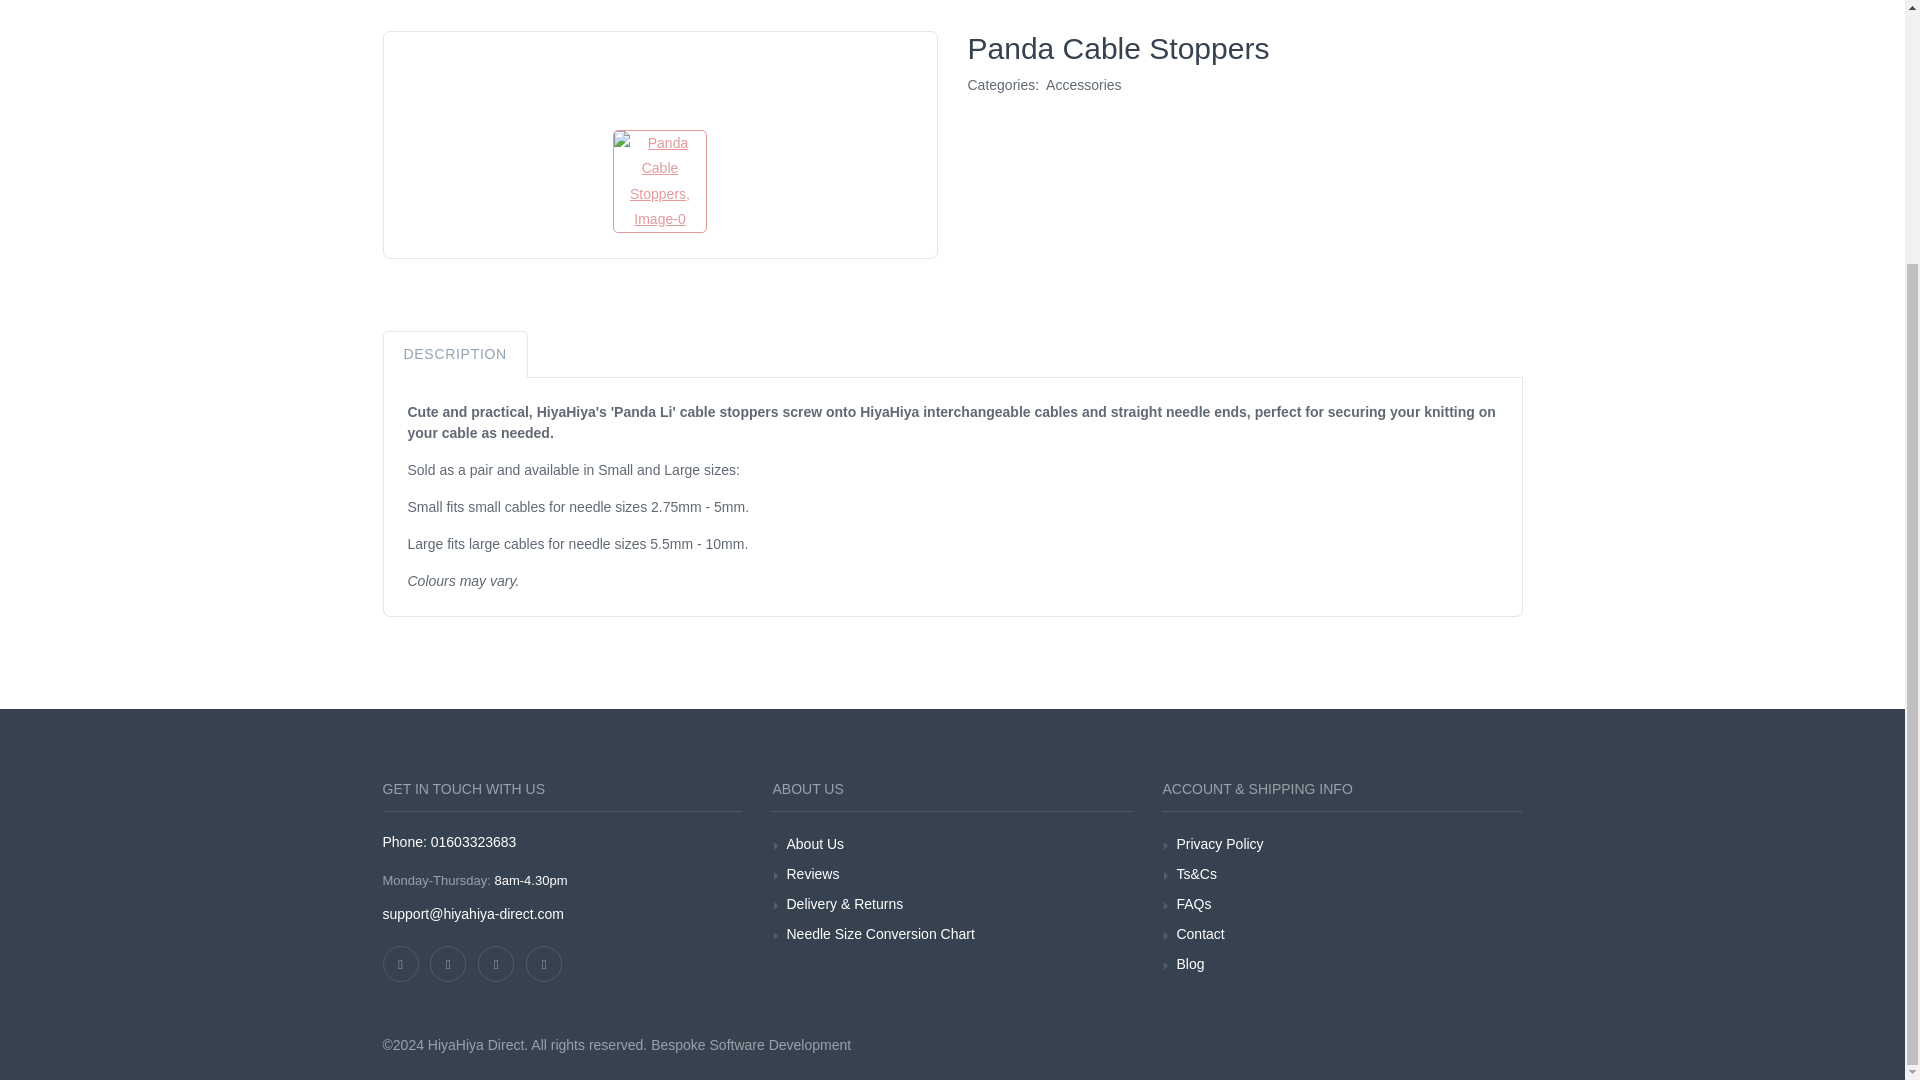 This screenshot has height=1080, width=1920. Describe the element at coordinates (879, 934) in the screenshot. I see `Link to Needle Size Conversion Chart` at that location.